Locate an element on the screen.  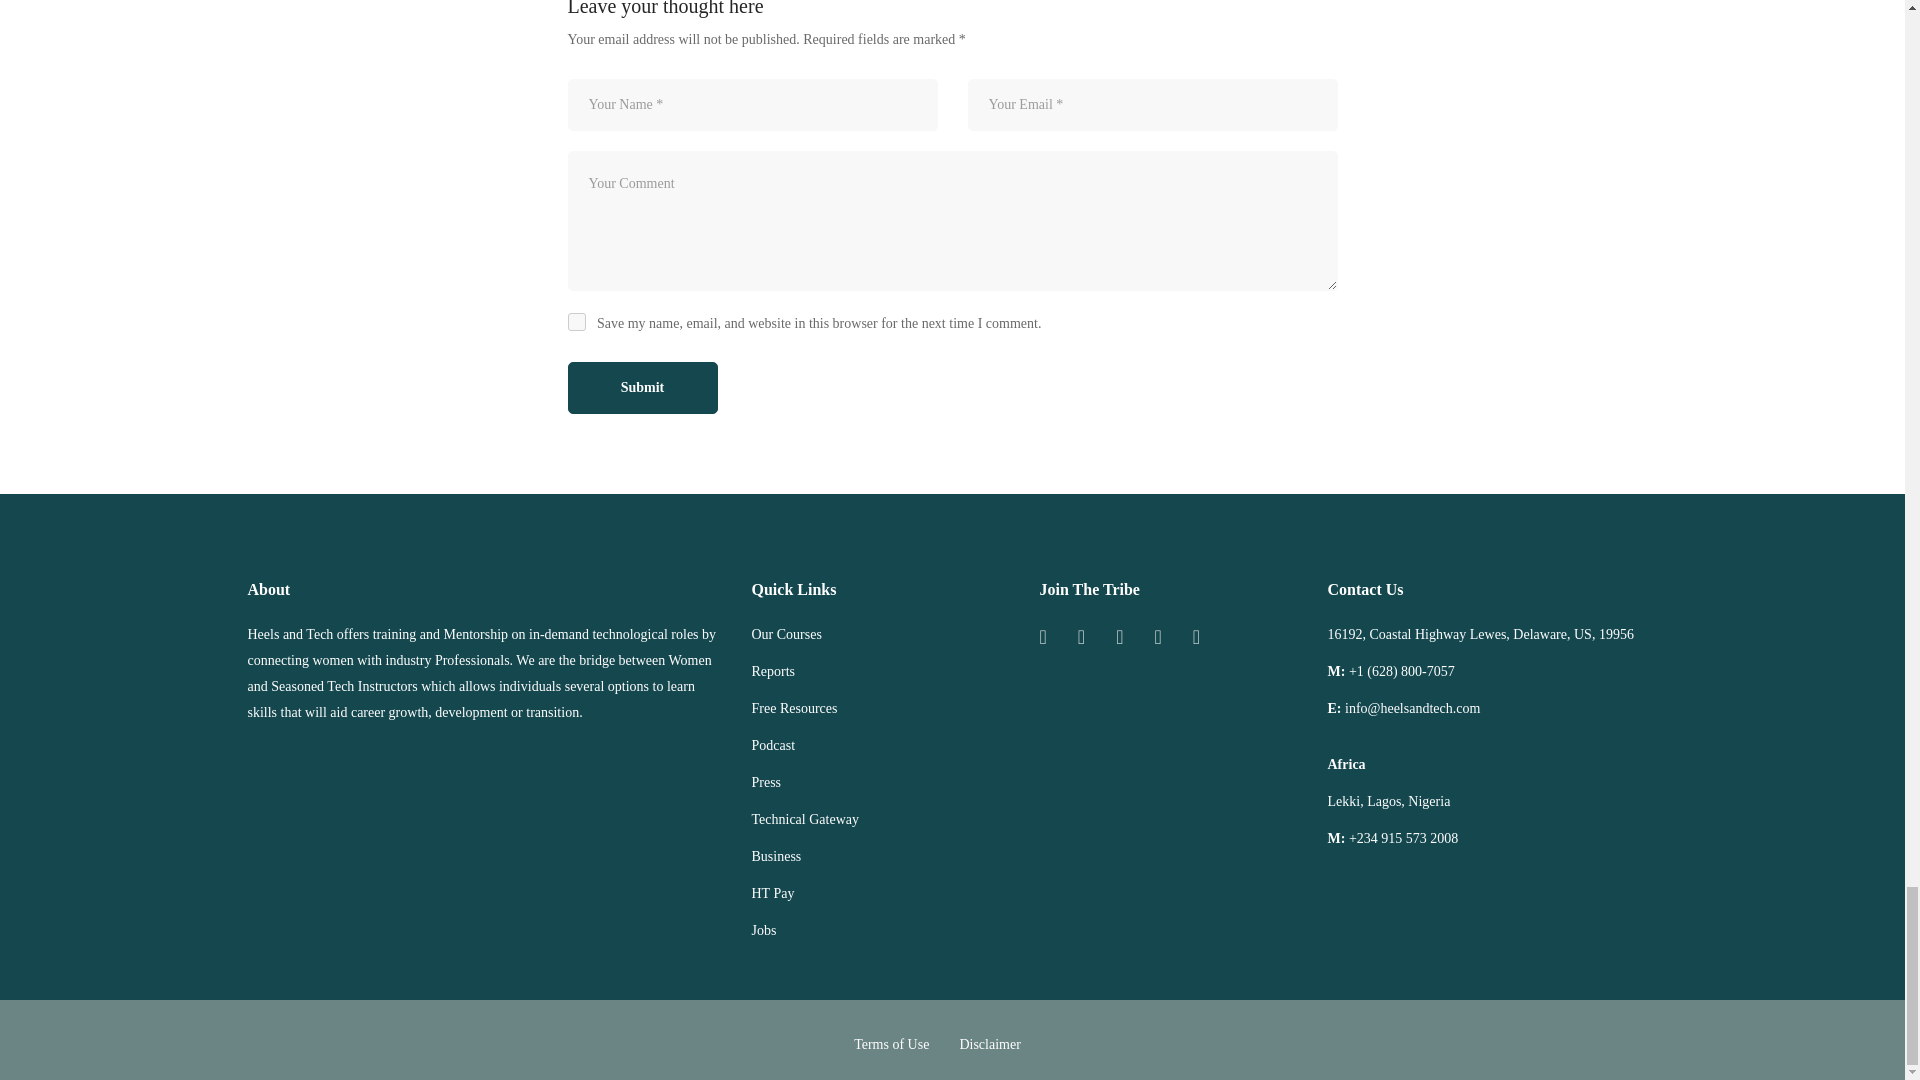
Our Courses is located at coordinates (786, 635).